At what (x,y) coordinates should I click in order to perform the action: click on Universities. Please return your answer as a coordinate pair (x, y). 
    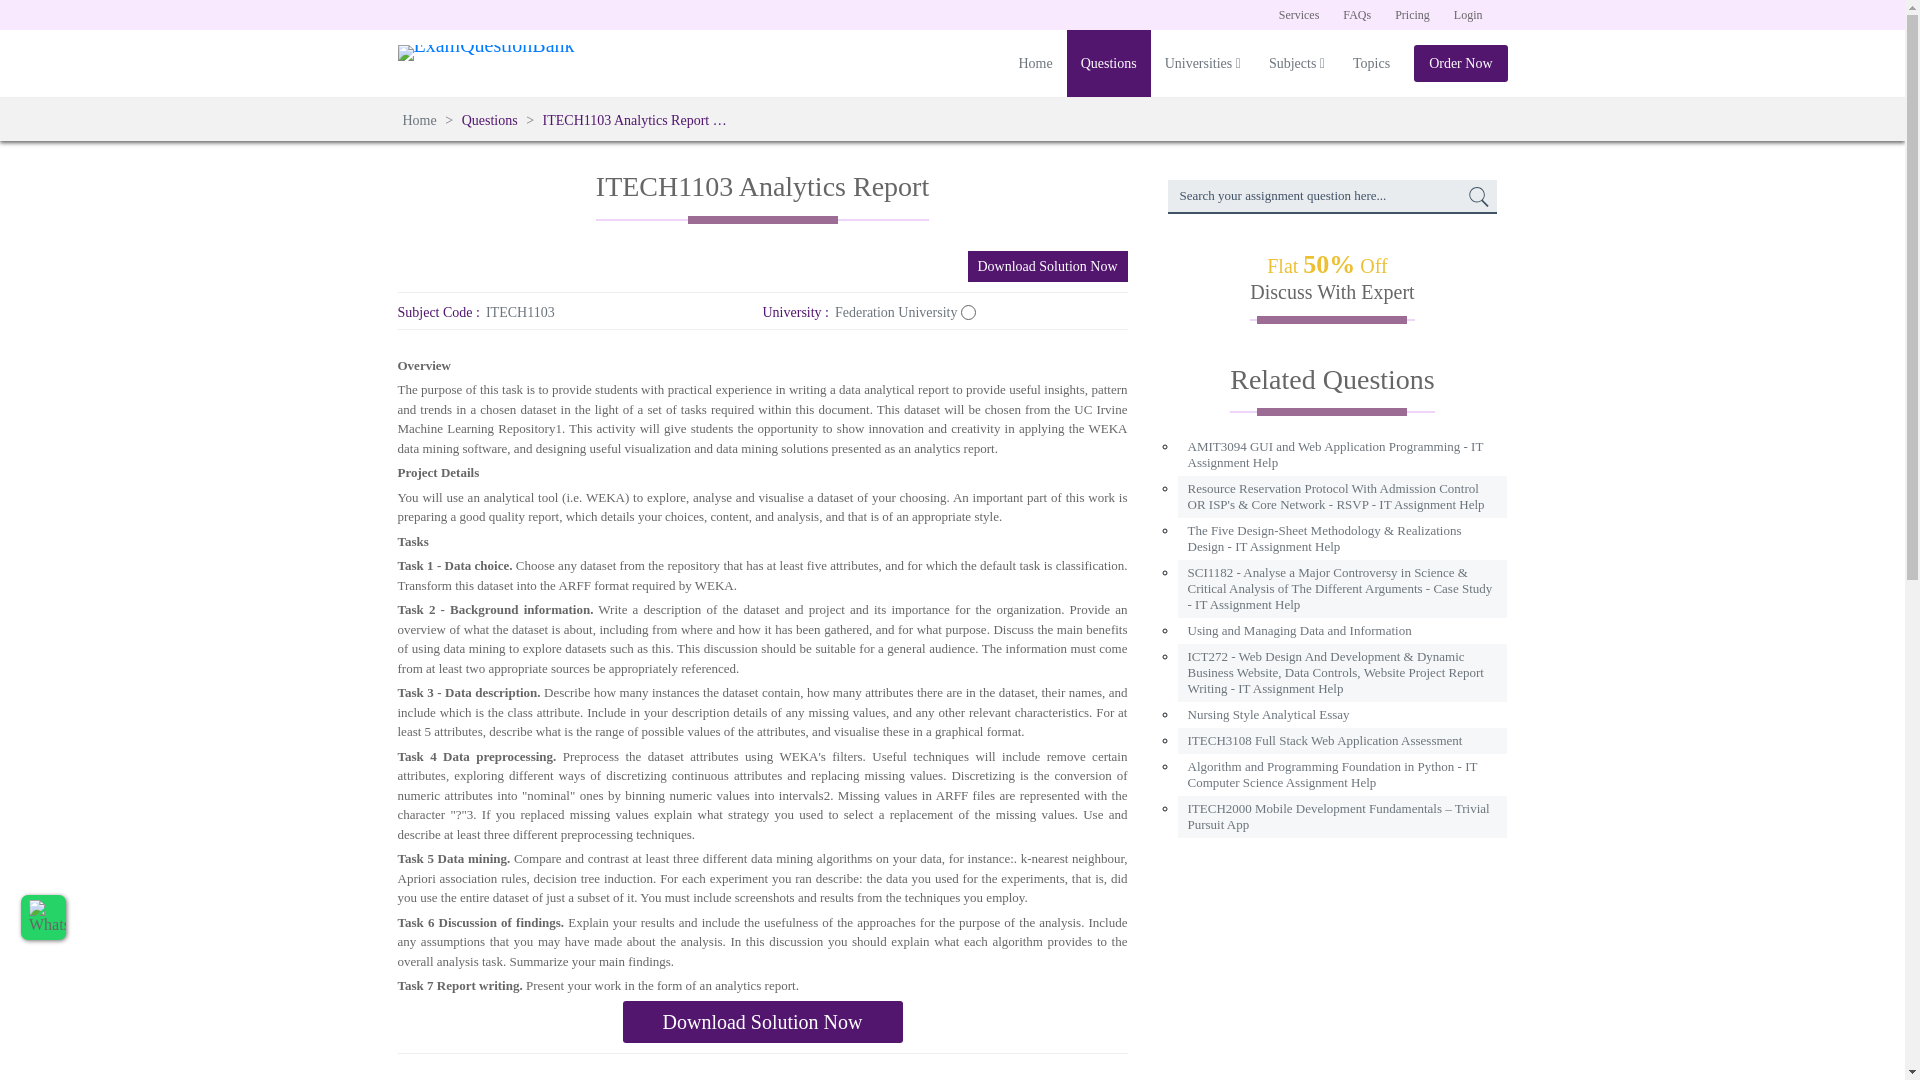
    Looking at the image, I should click on (1202, 64).